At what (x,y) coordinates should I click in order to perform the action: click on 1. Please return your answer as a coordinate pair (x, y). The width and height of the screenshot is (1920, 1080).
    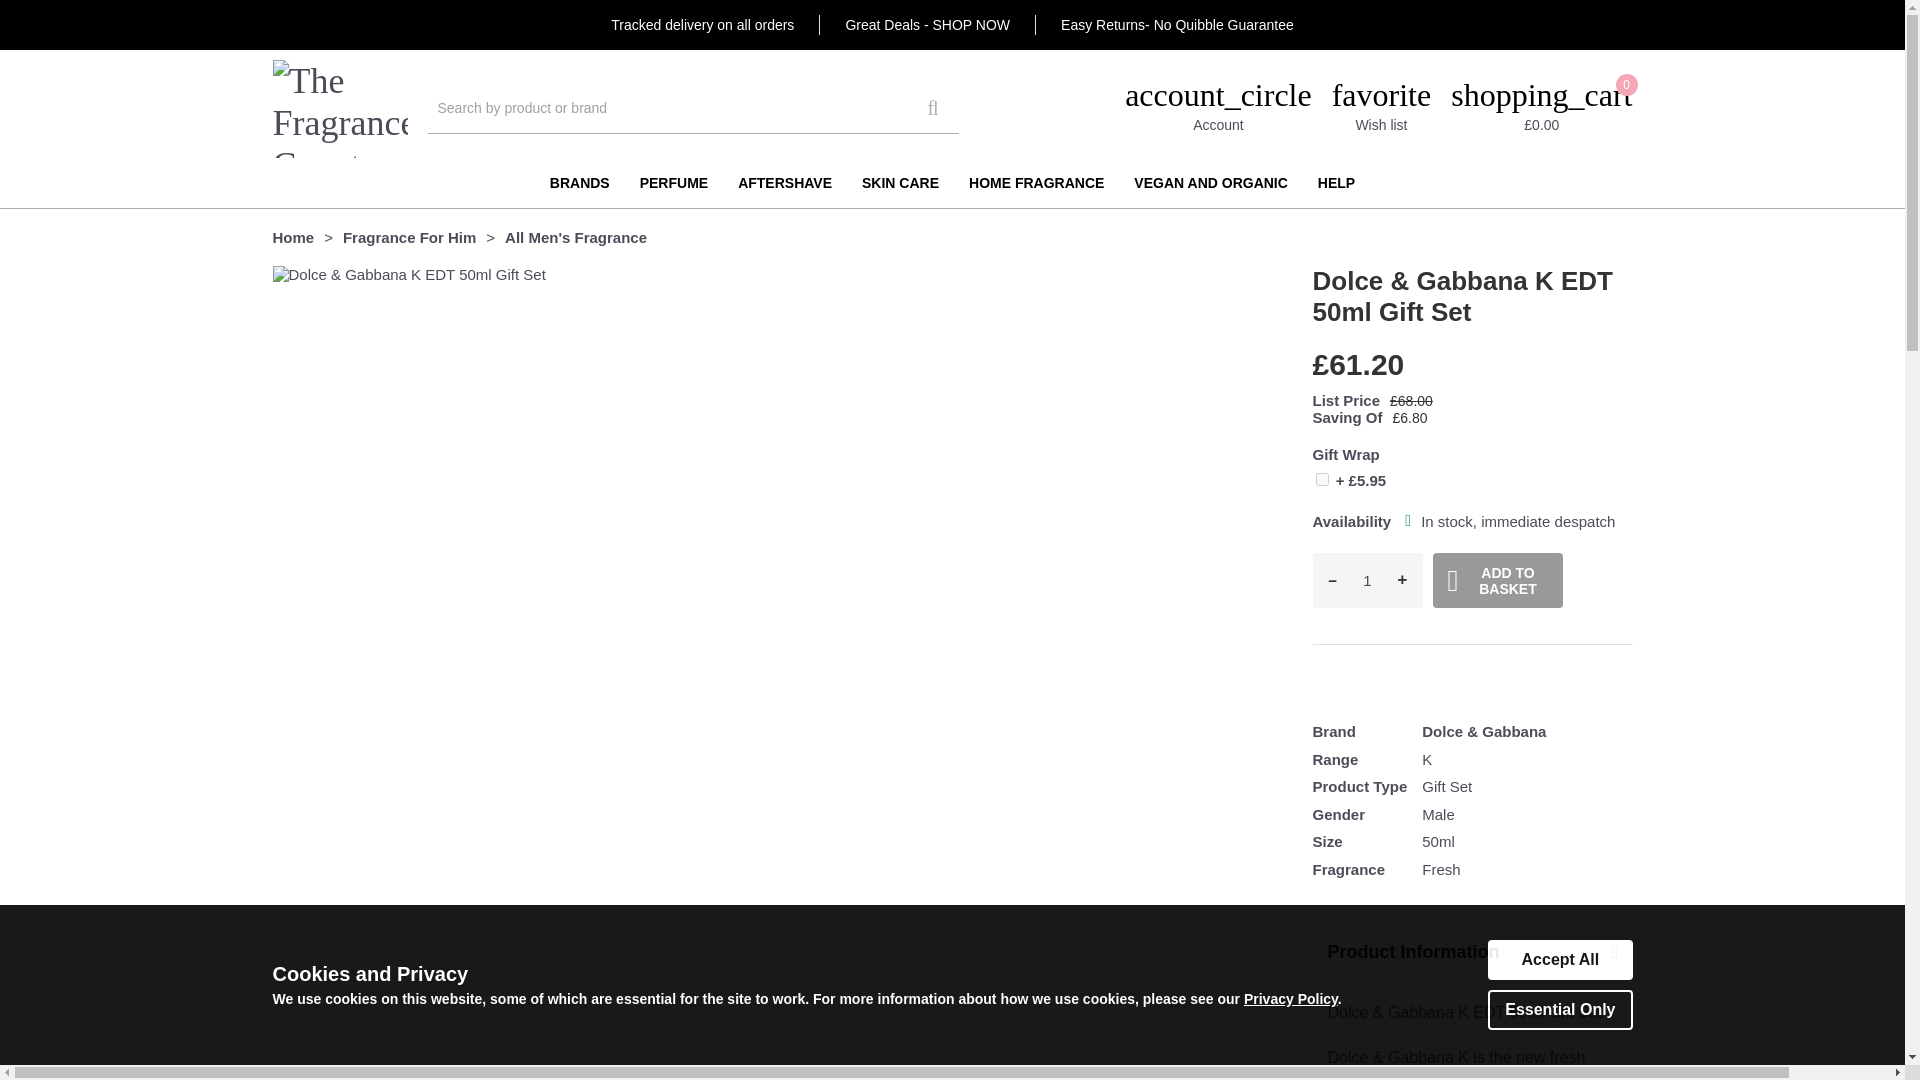
    Looking at the image, I should click on (932, 108).